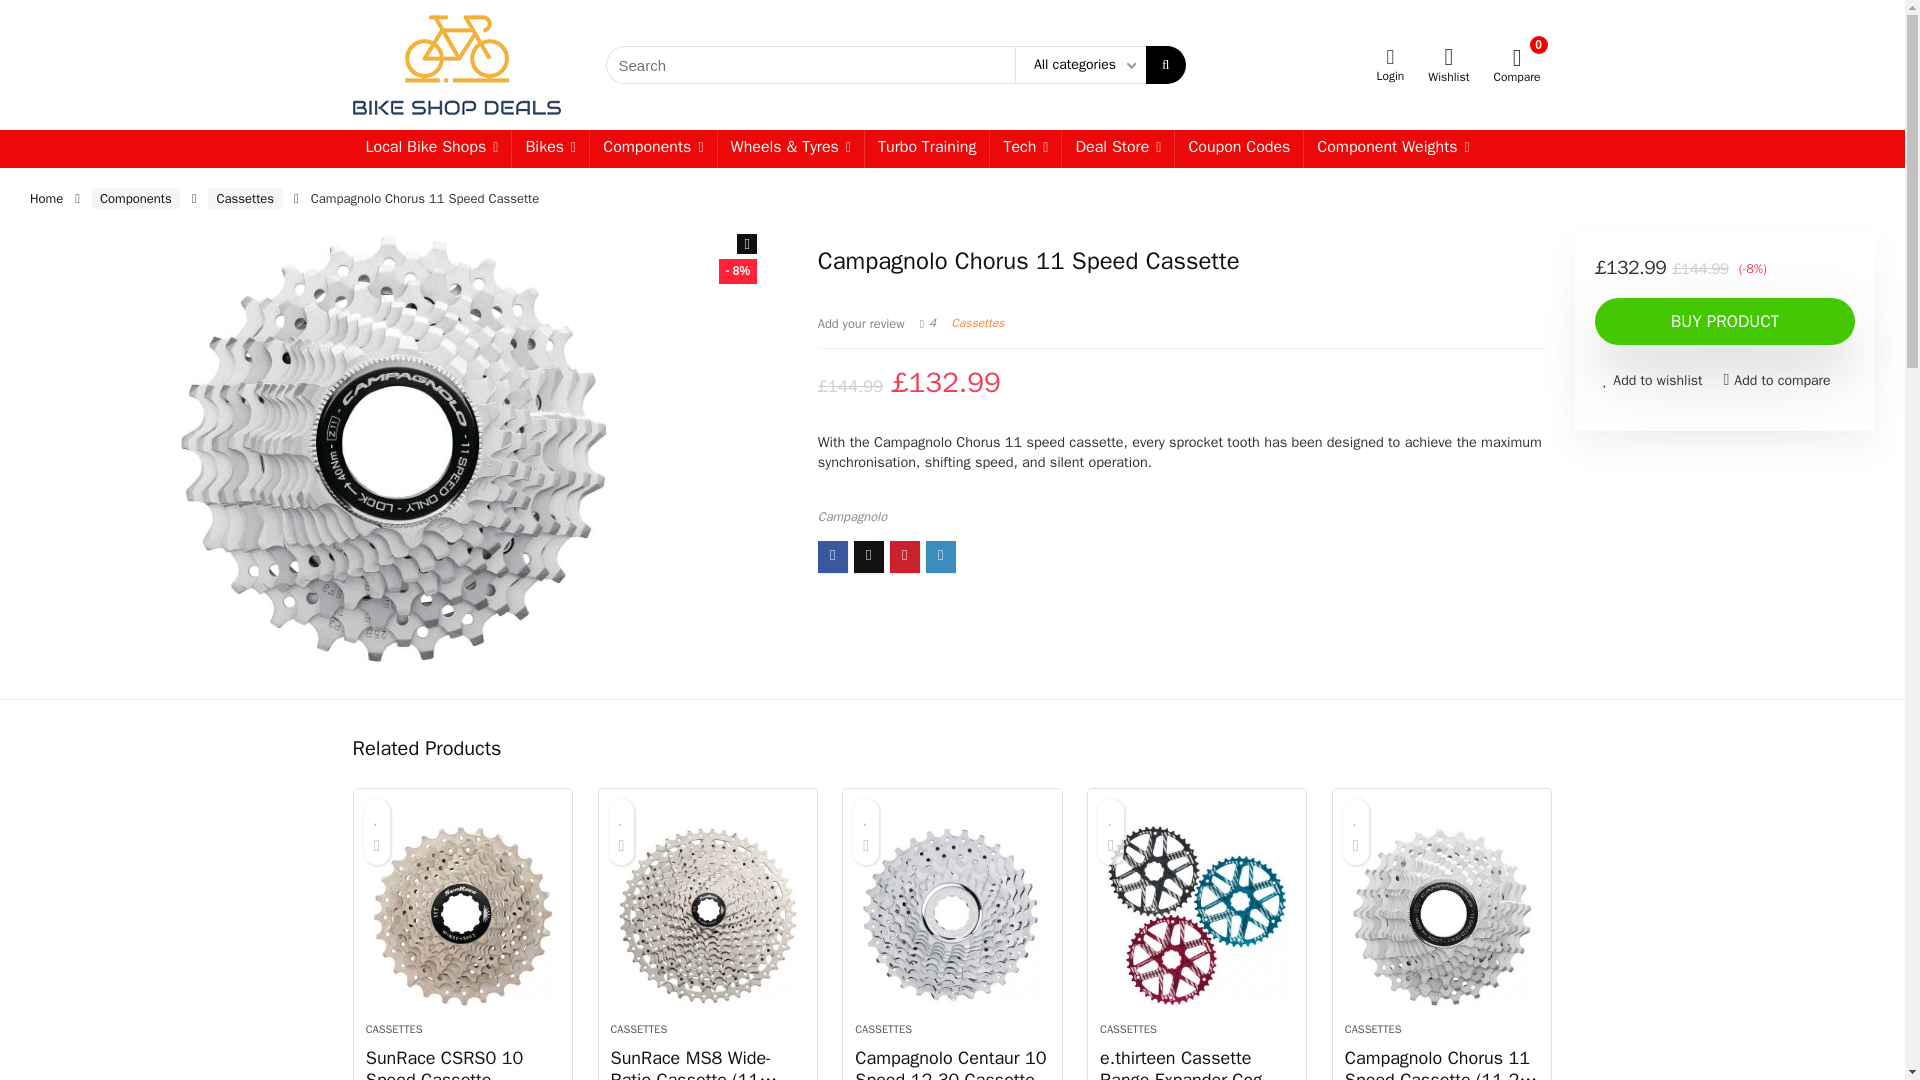 Image resolution: width=1920 pixels, height=1080 pixels. Describe the element at coordinates (550, 148) in the screenshot. I see `Bikes` at that location.